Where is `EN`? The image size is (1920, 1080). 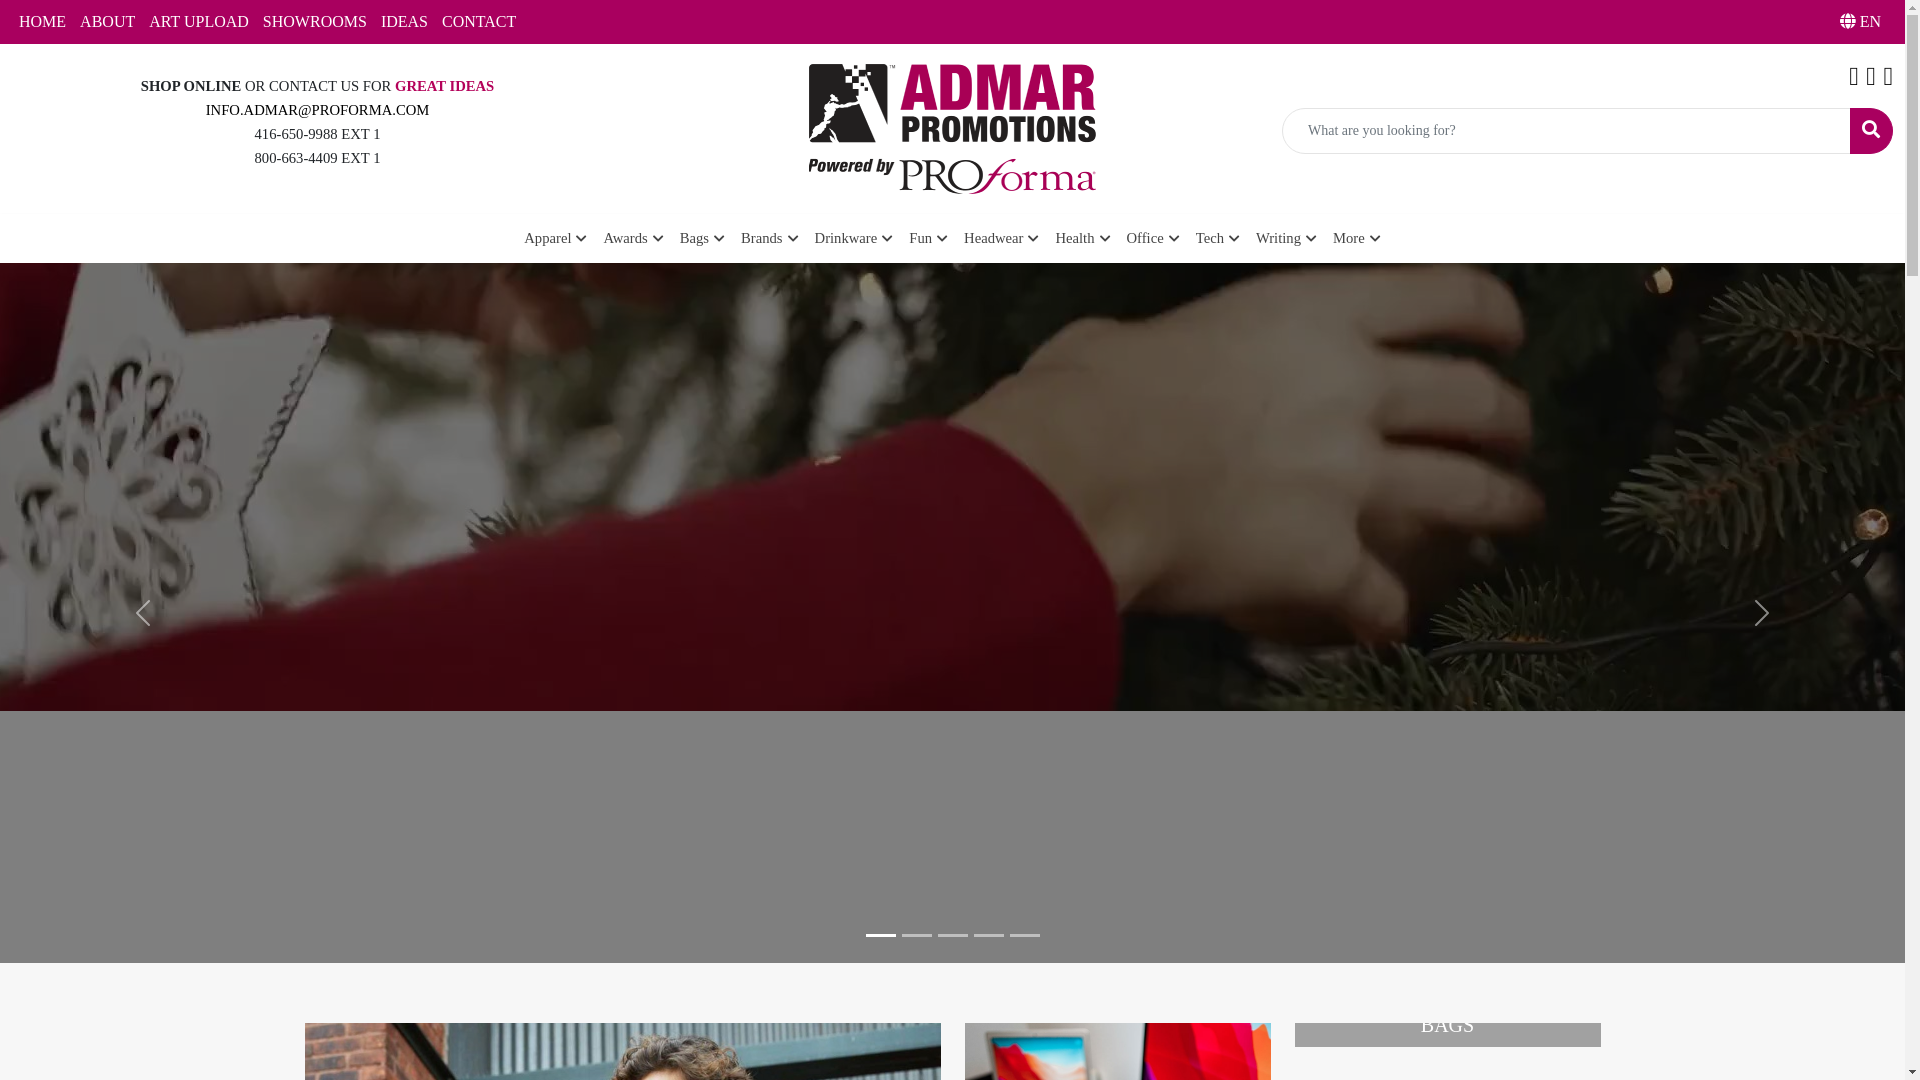
EN is located at coordinates (1866, 22).